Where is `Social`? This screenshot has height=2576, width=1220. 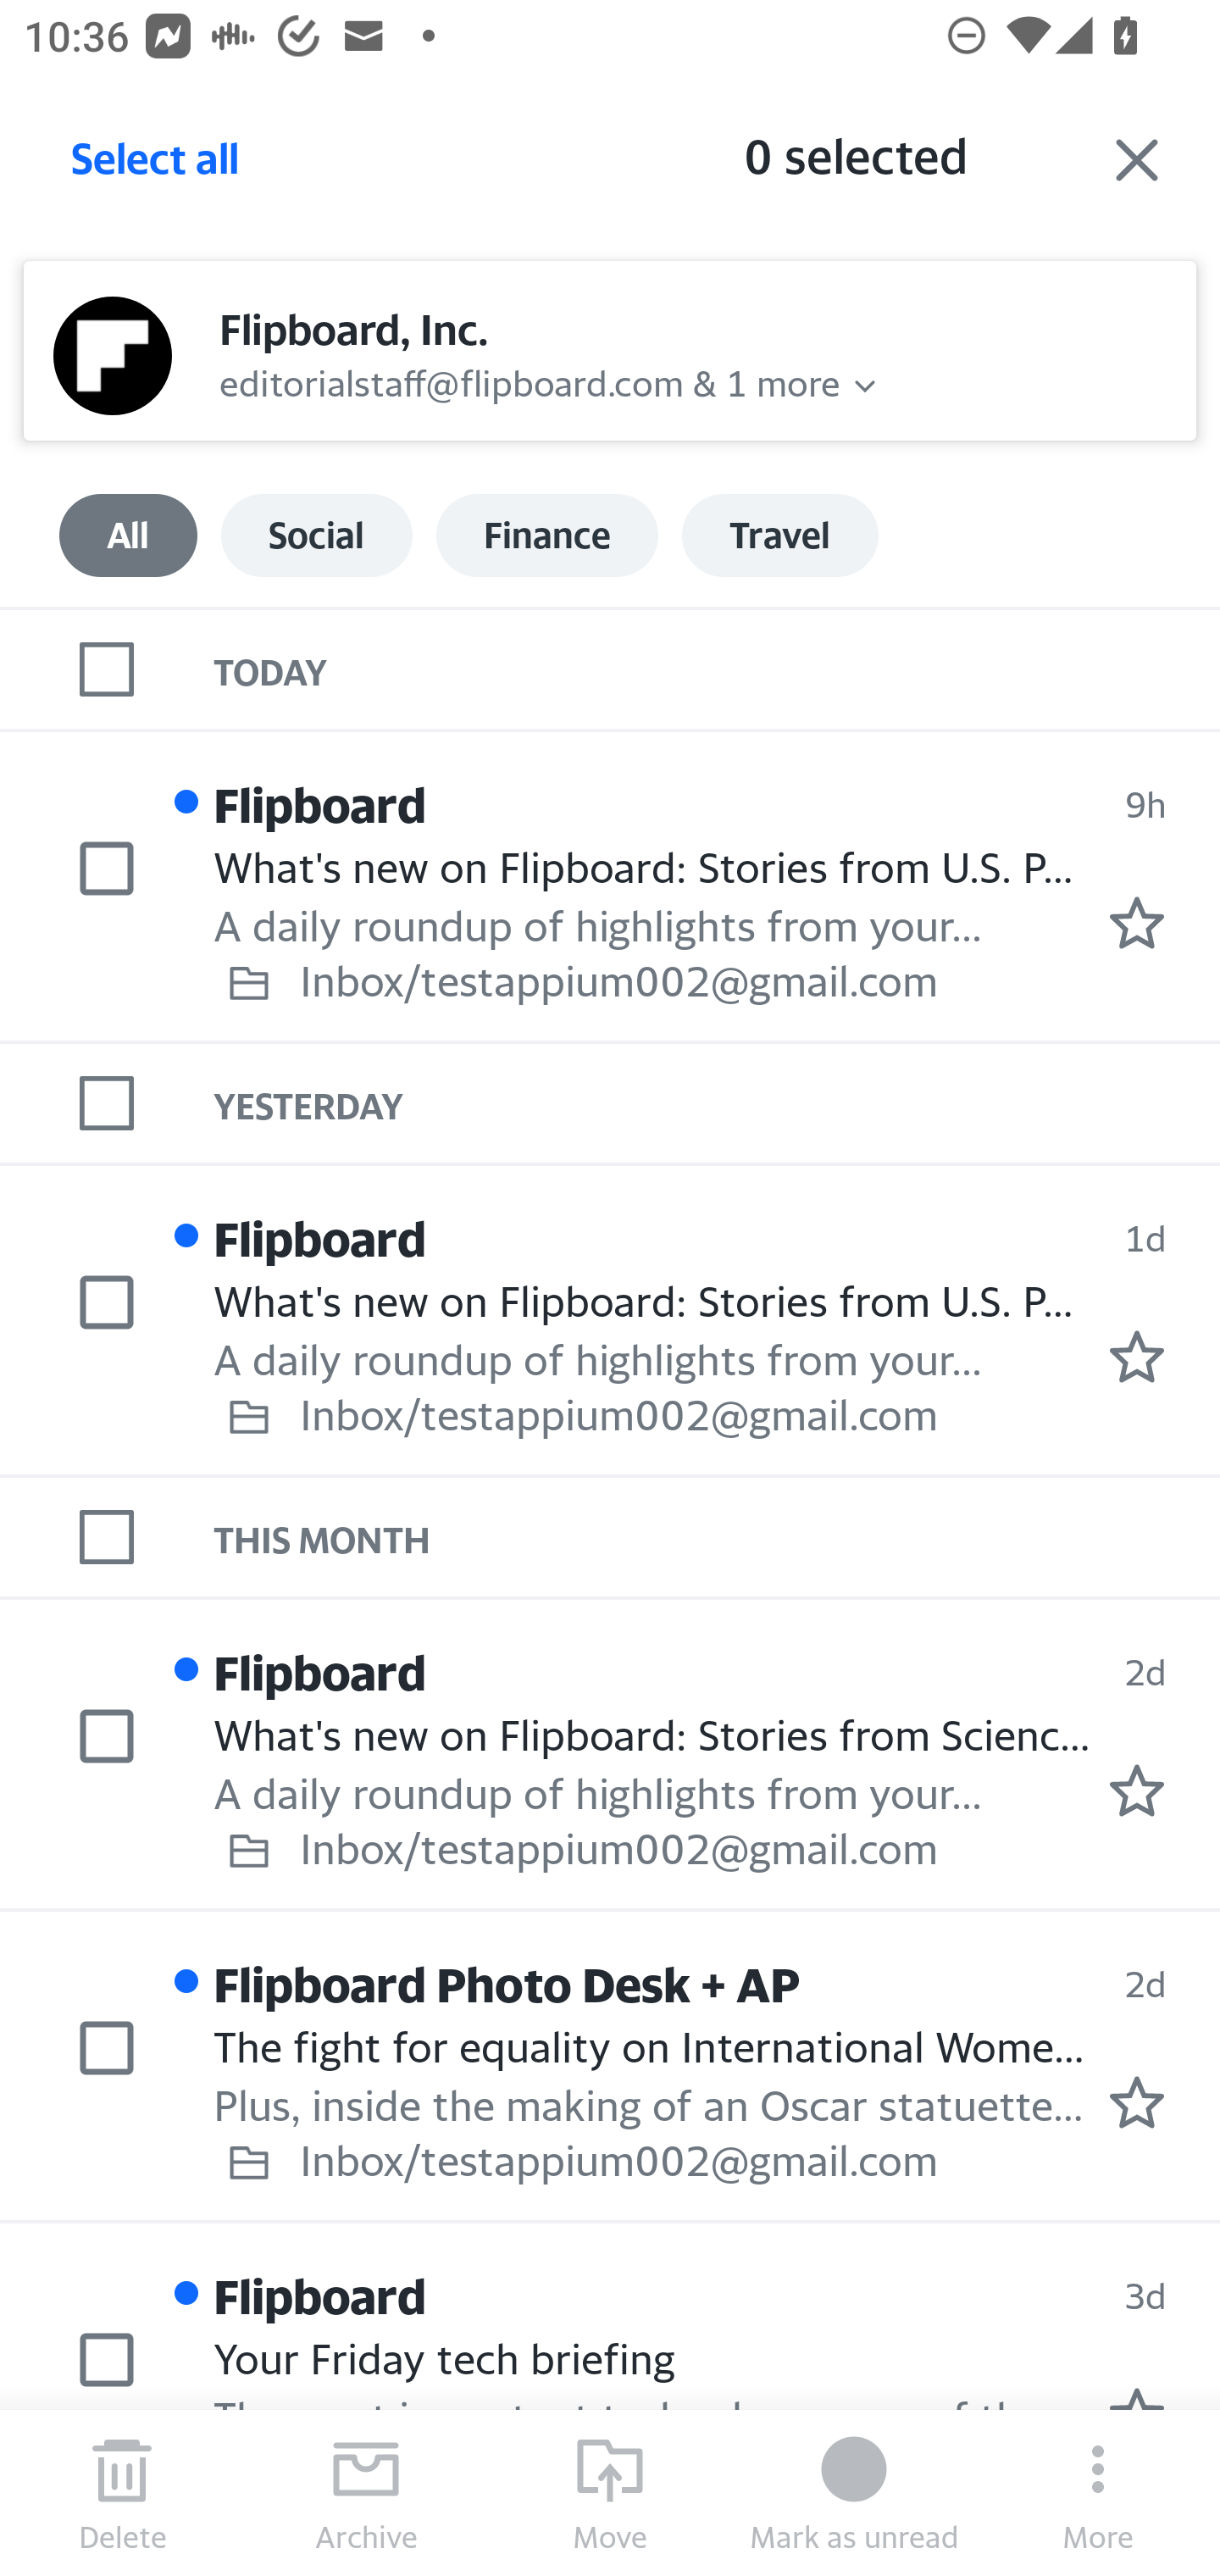 Social is located at coordinates (316, 536).